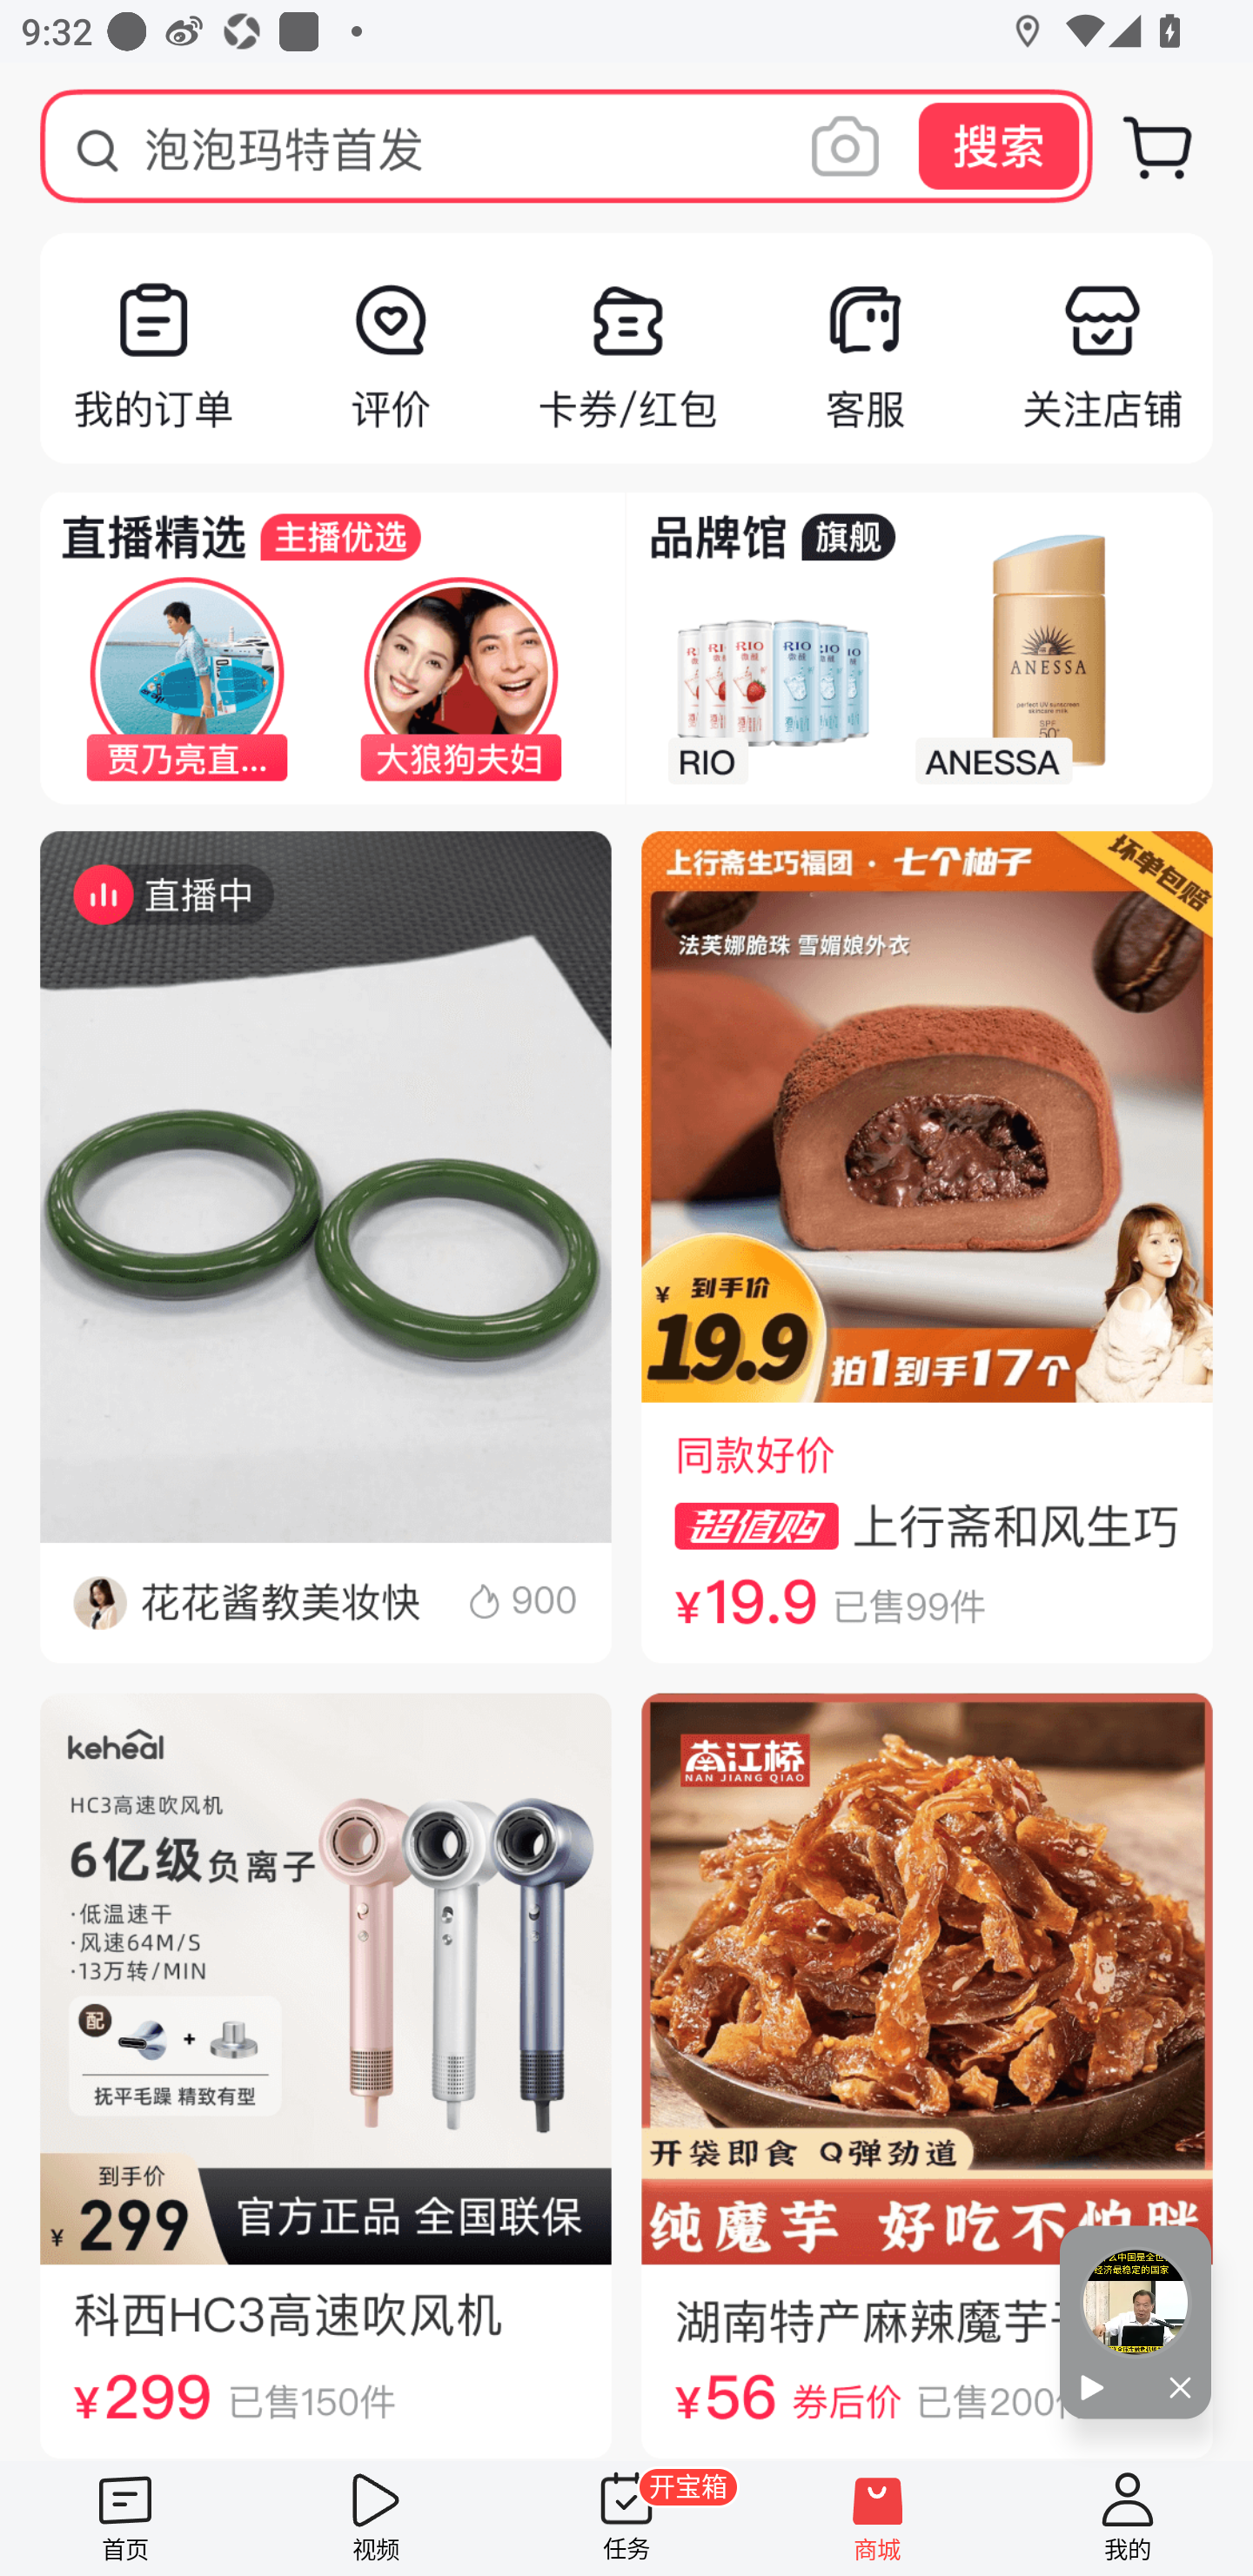  What do you see at coordinates (1128, 2518) in the screenshot?
I see `我的` at bounding box center [1128, 2518].